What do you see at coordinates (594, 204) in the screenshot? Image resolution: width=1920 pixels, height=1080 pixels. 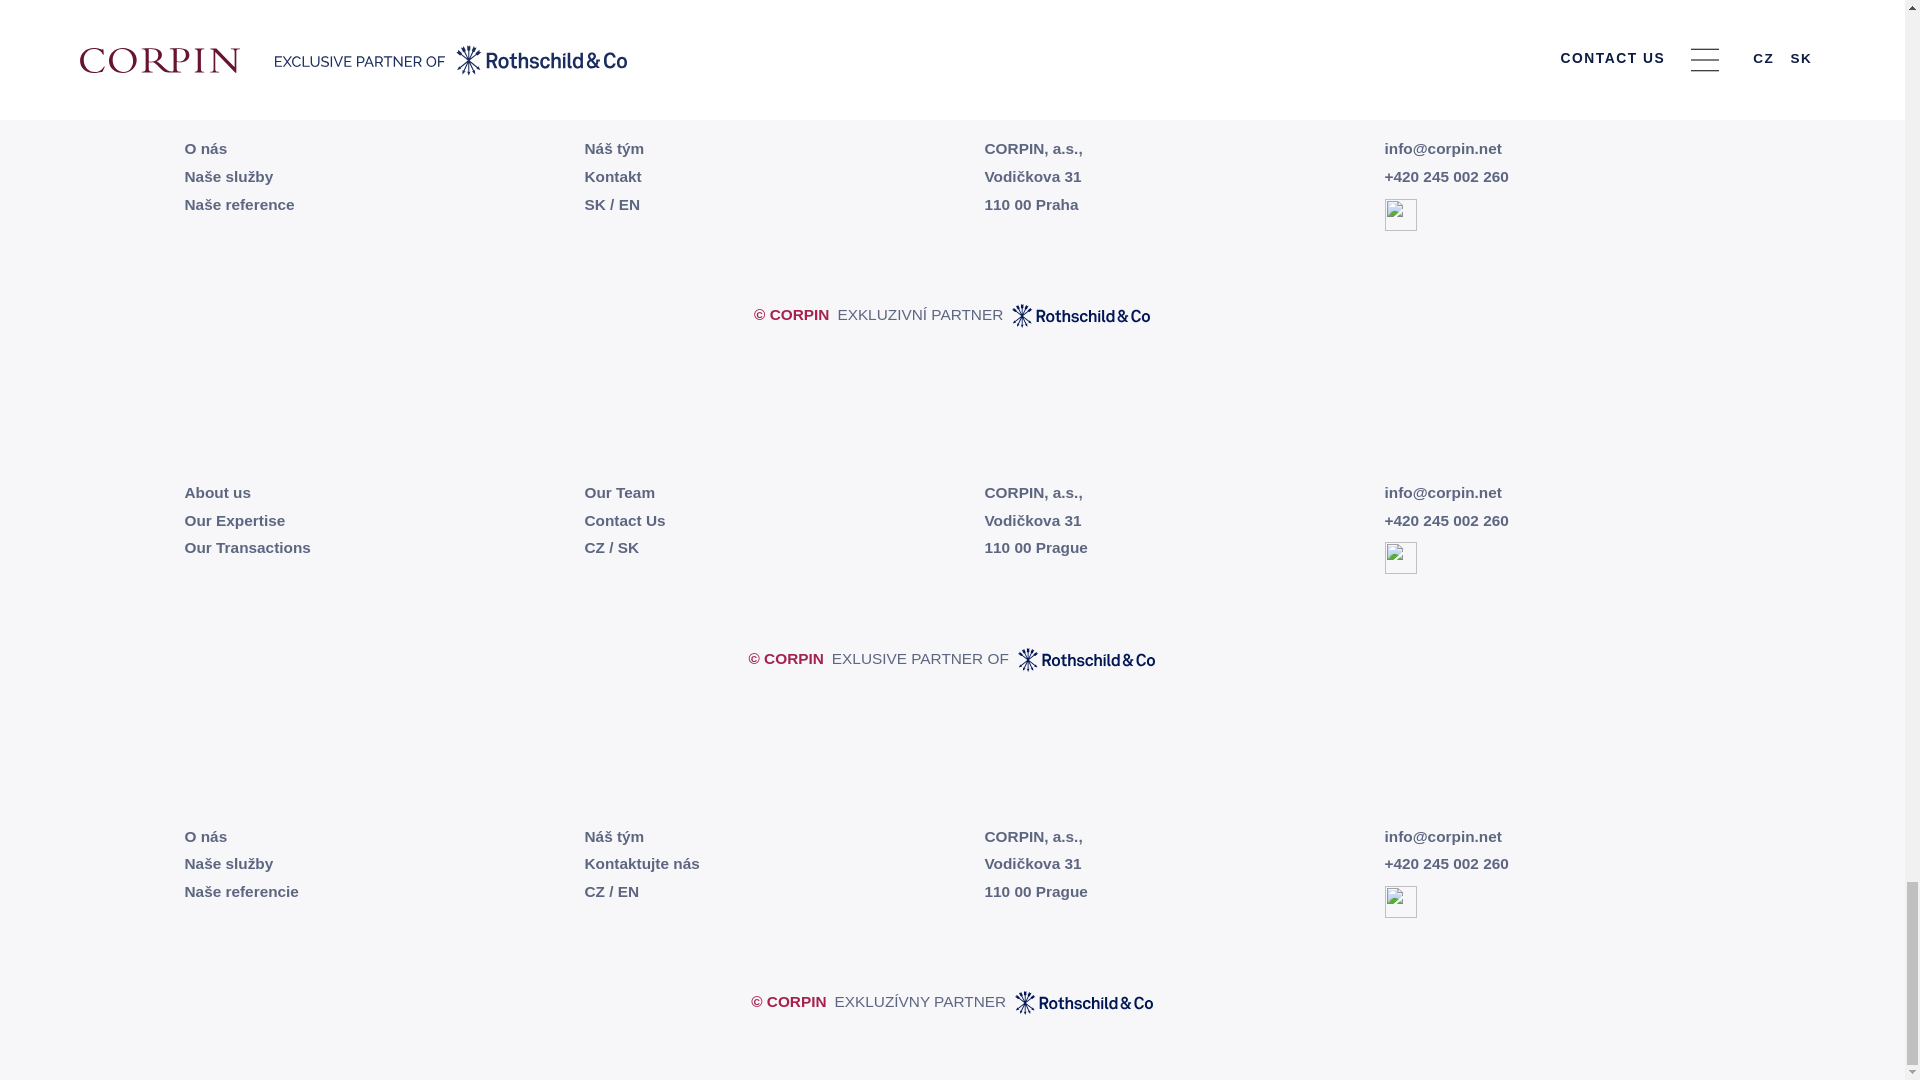 I see `SK` at bounding box center [594, 204].